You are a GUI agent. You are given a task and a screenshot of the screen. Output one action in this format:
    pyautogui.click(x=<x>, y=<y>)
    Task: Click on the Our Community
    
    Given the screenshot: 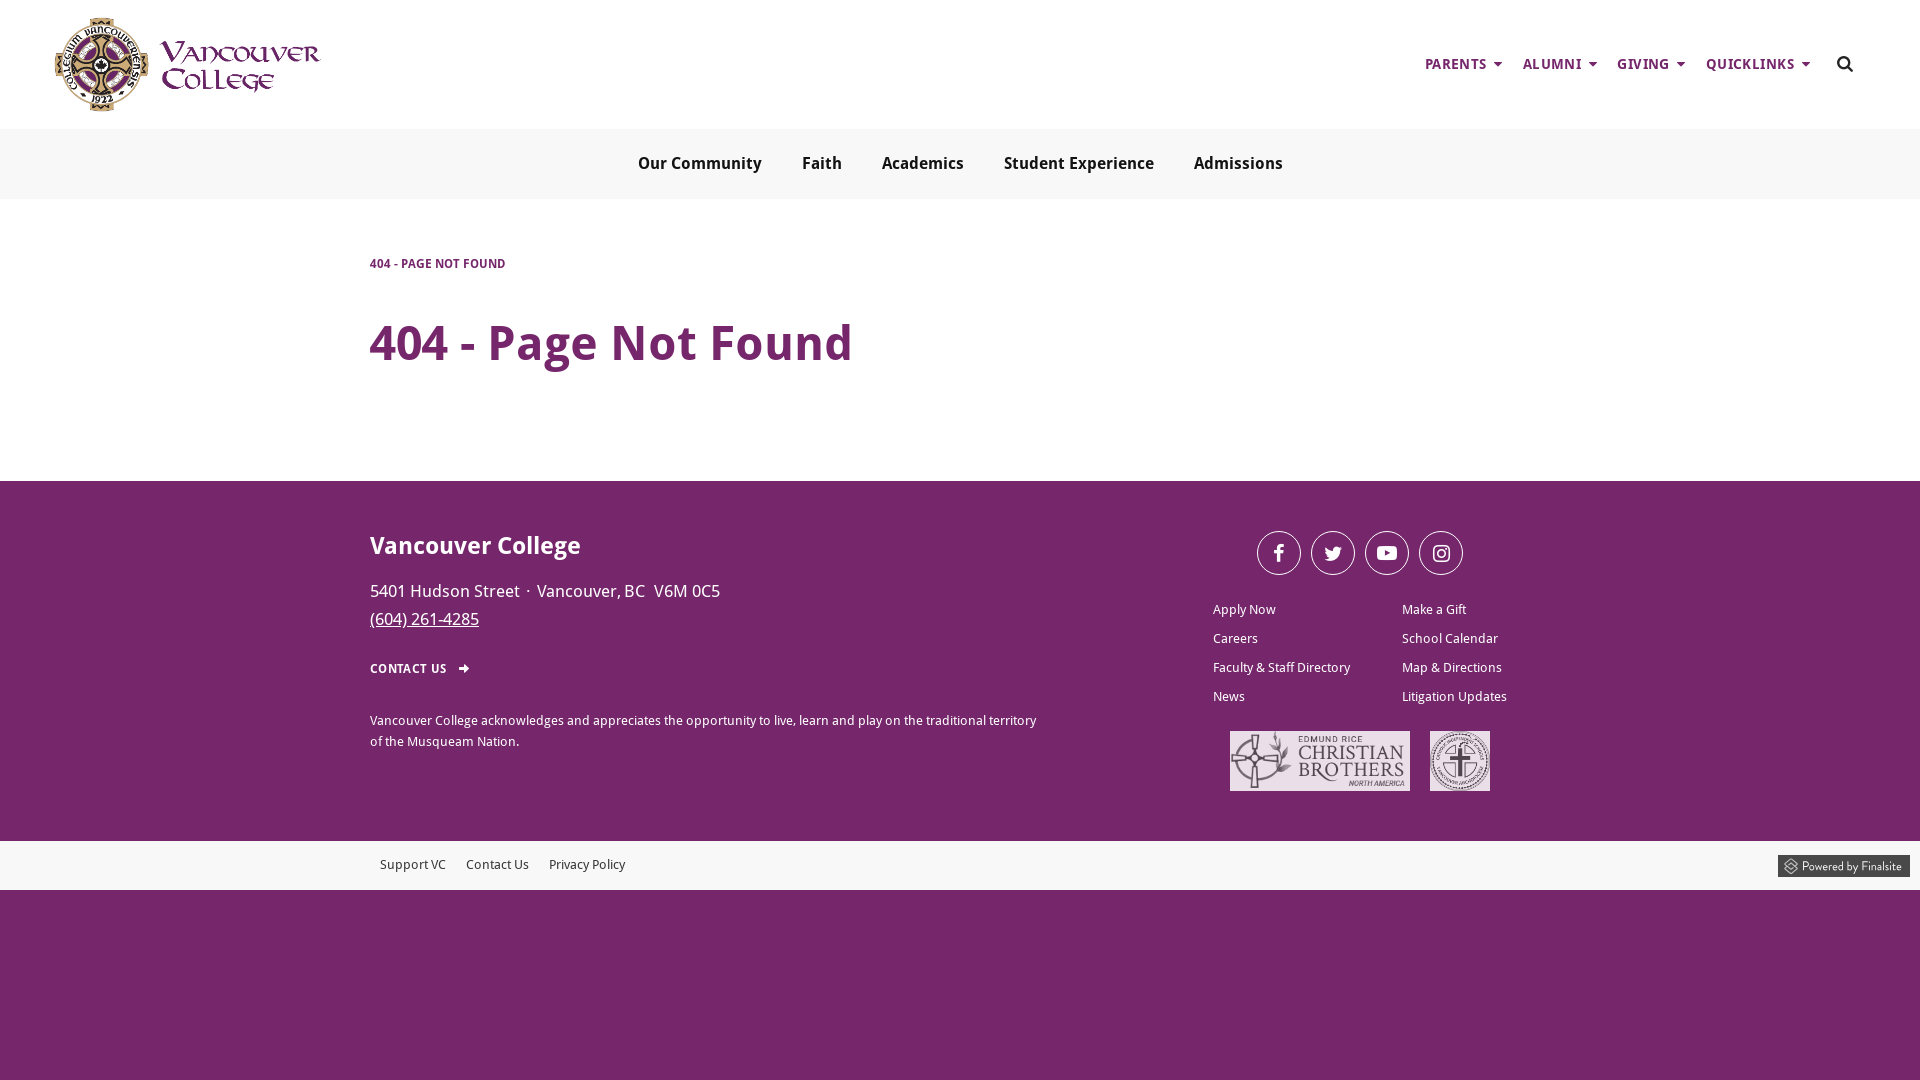 What is the action you would take?
    pyautogui.click(x=700, y=164)
    